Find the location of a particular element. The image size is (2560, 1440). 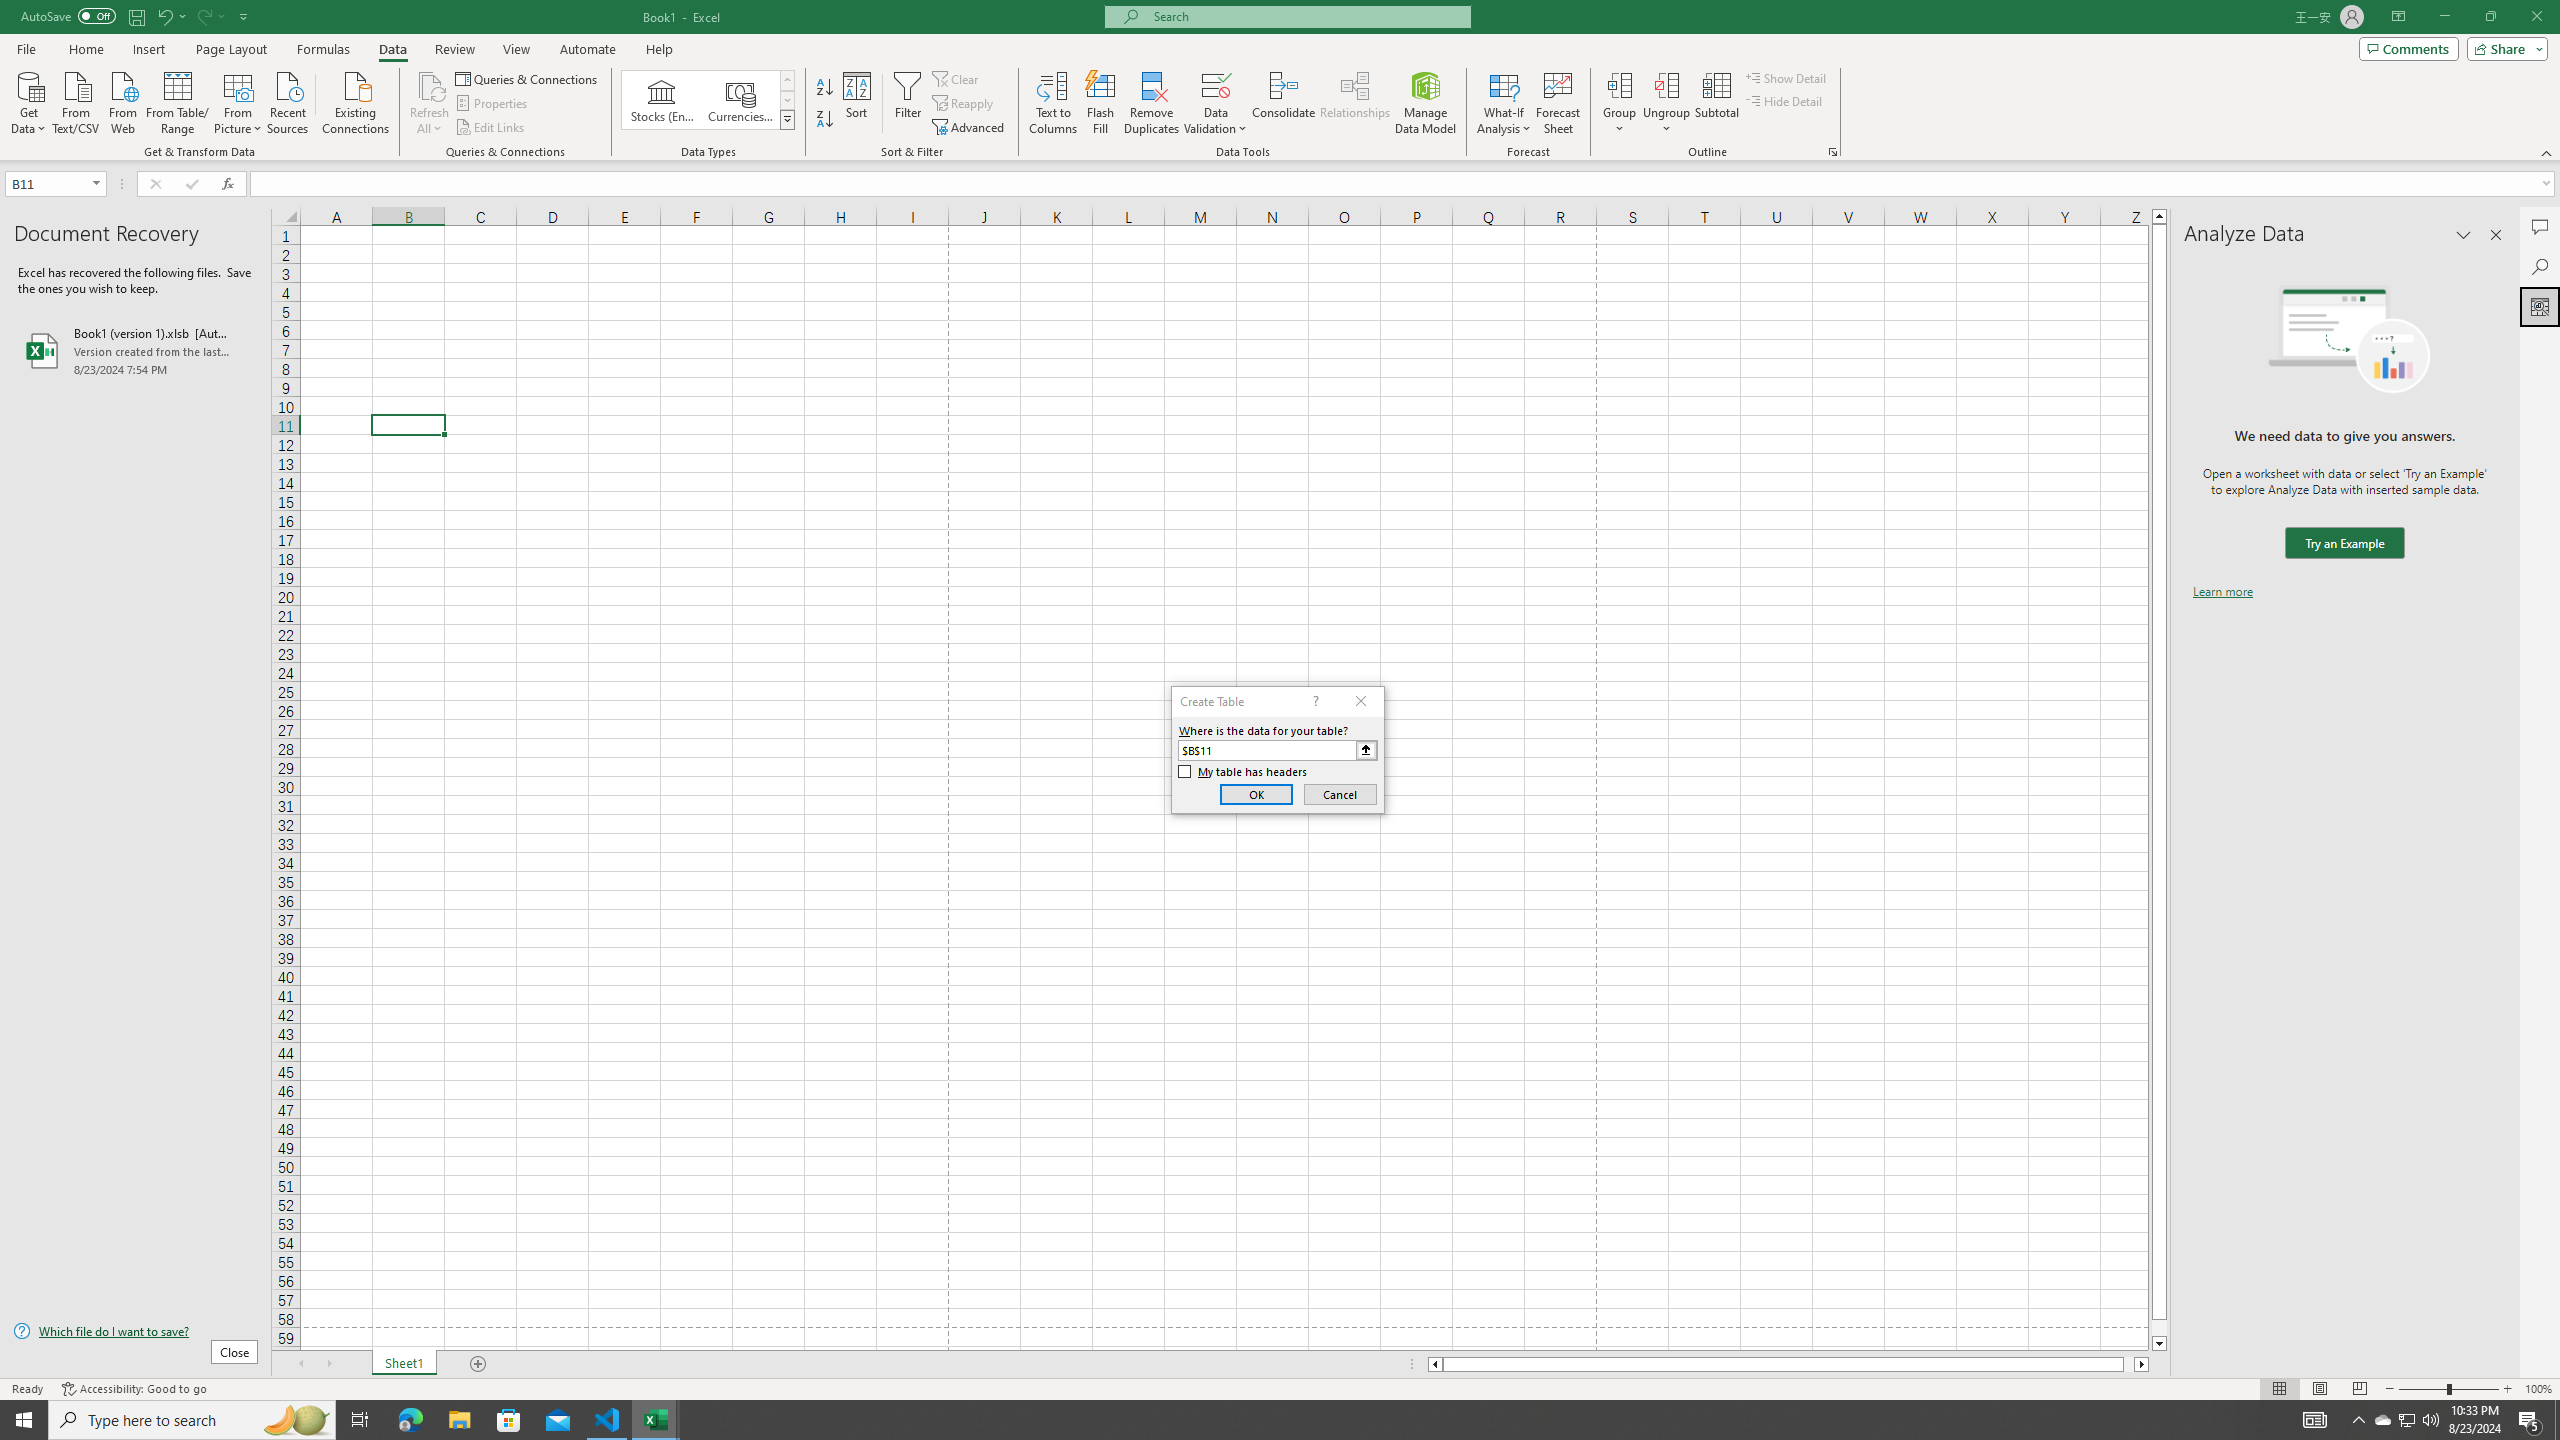

Which file do I want to save? is located at coordinates (135, 1332).